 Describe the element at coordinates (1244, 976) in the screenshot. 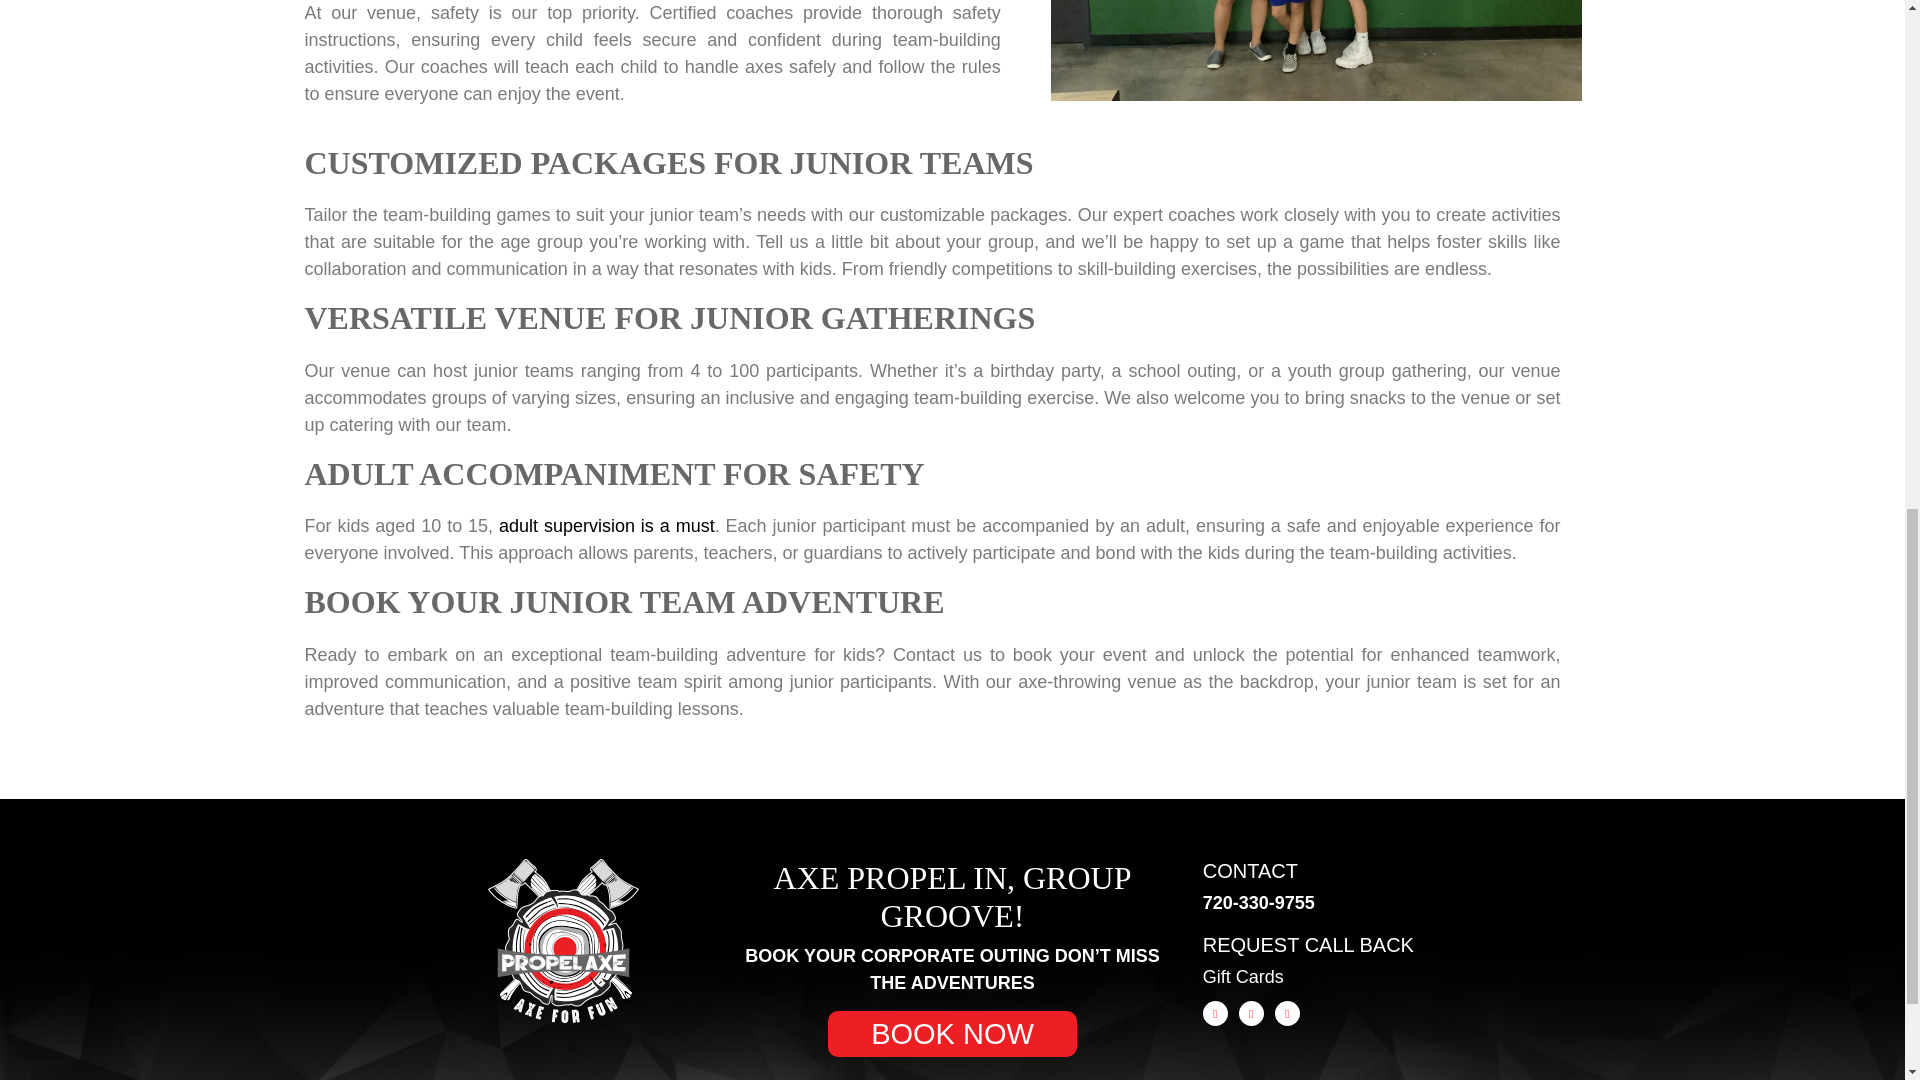

I see `Gift Cards` at that location.